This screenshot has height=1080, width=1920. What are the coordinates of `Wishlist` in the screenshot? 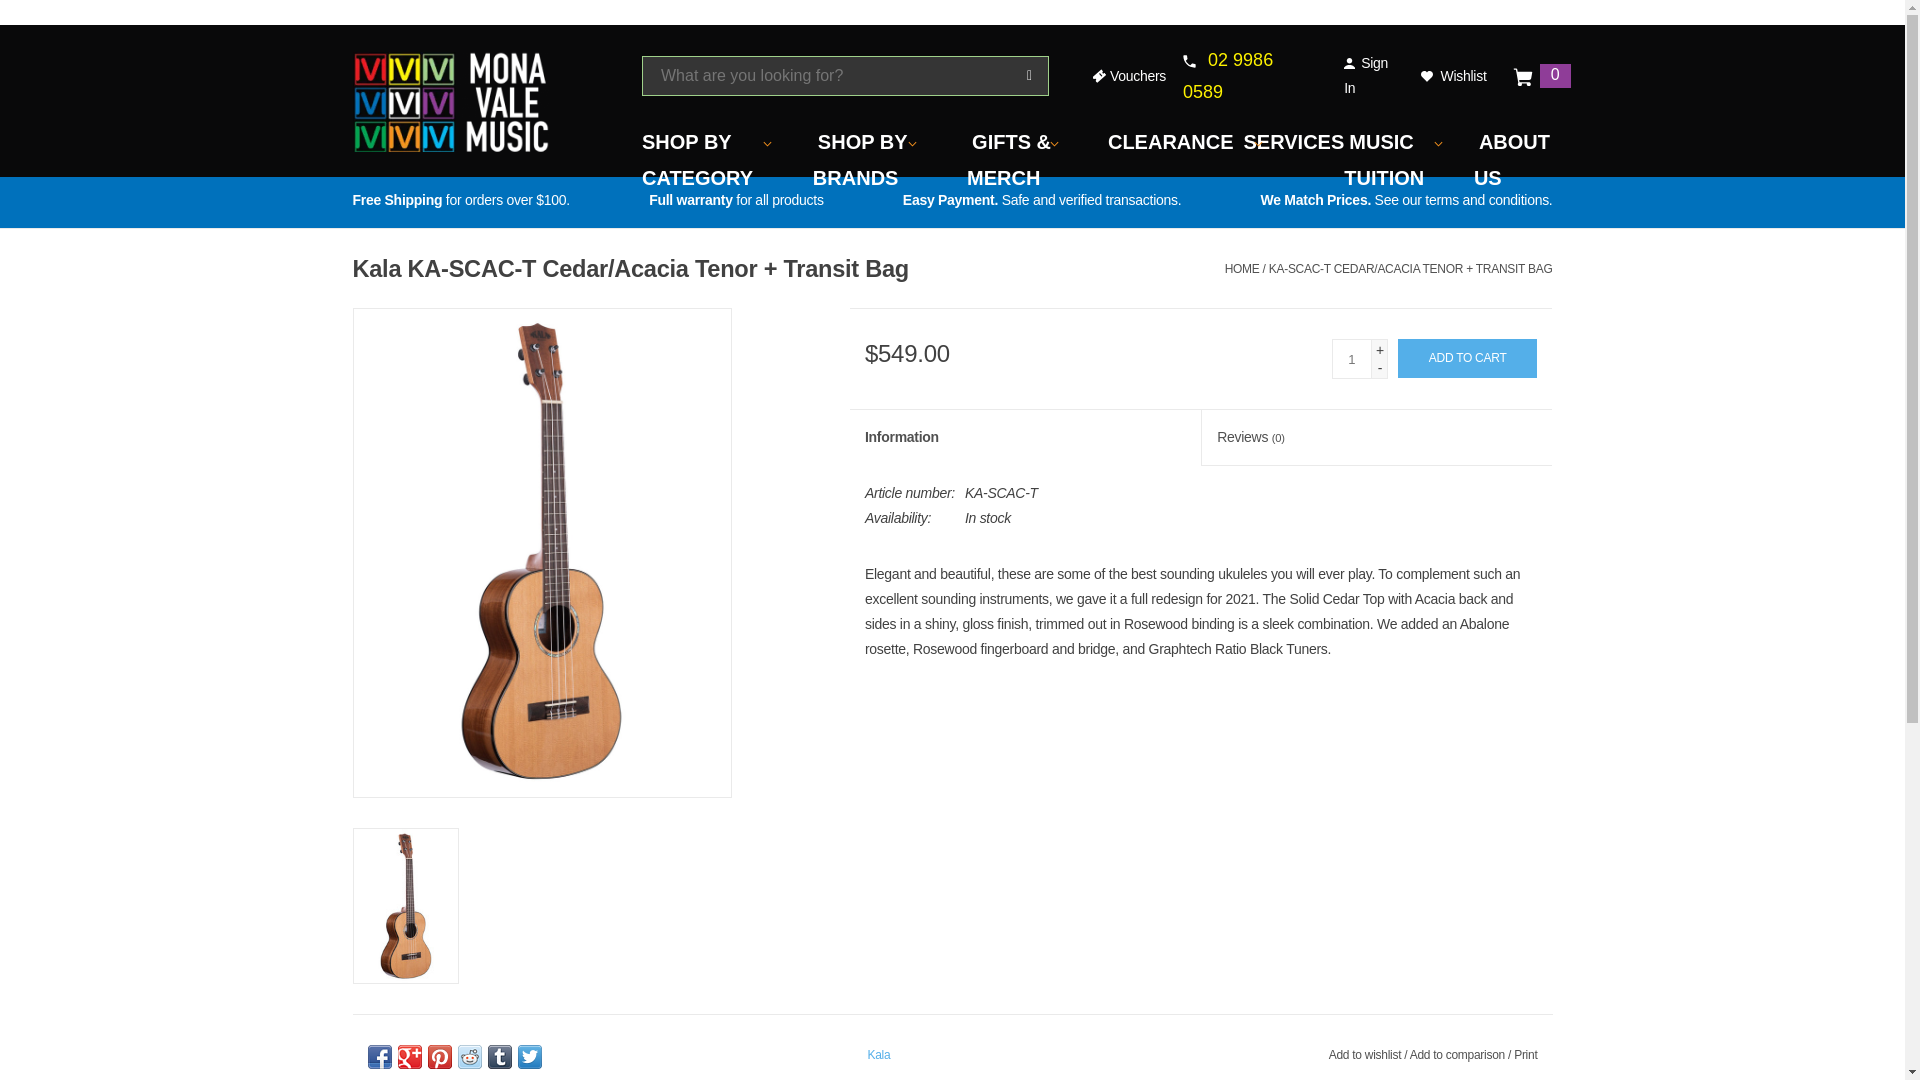 It's located at (1453, 76).